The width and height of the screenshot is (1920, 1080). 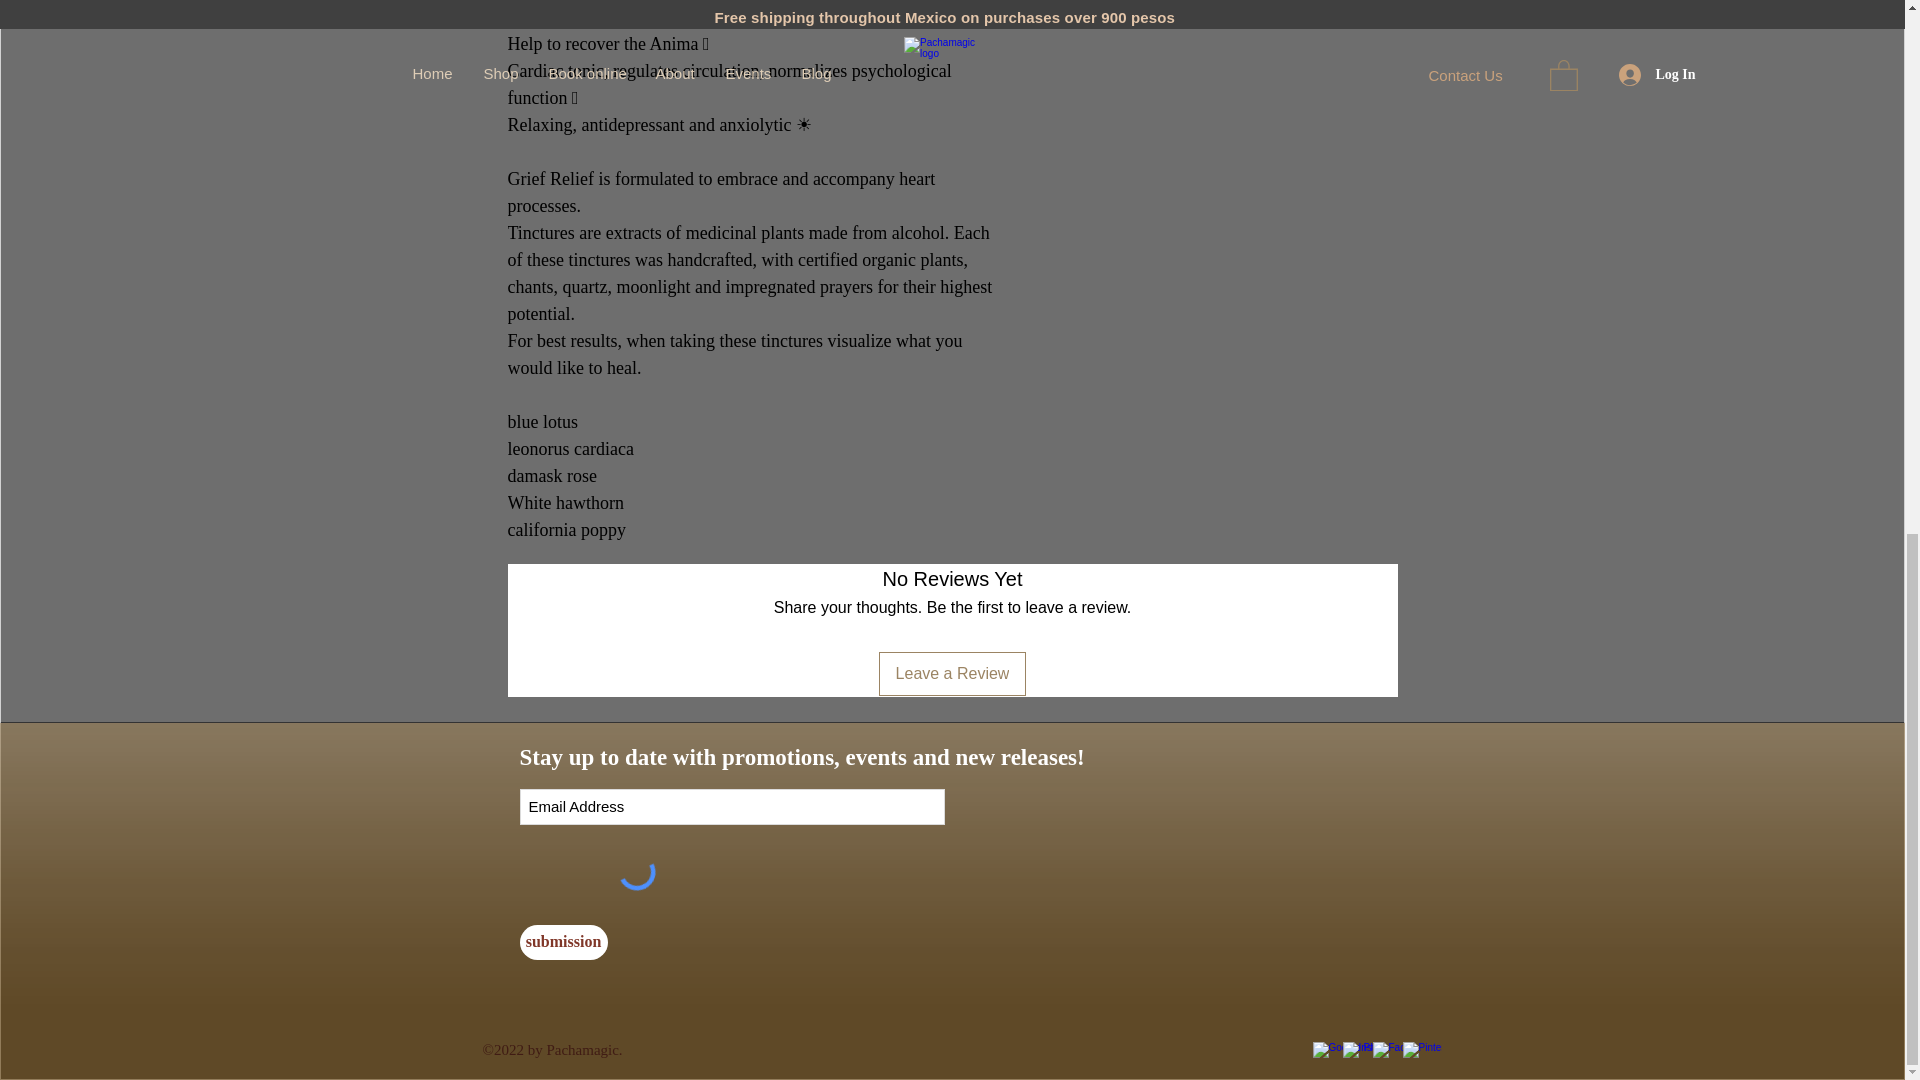 What do you see at coordinates (564, 942) in the screenshot?
I see `submission` at bounding box center [564, 942].